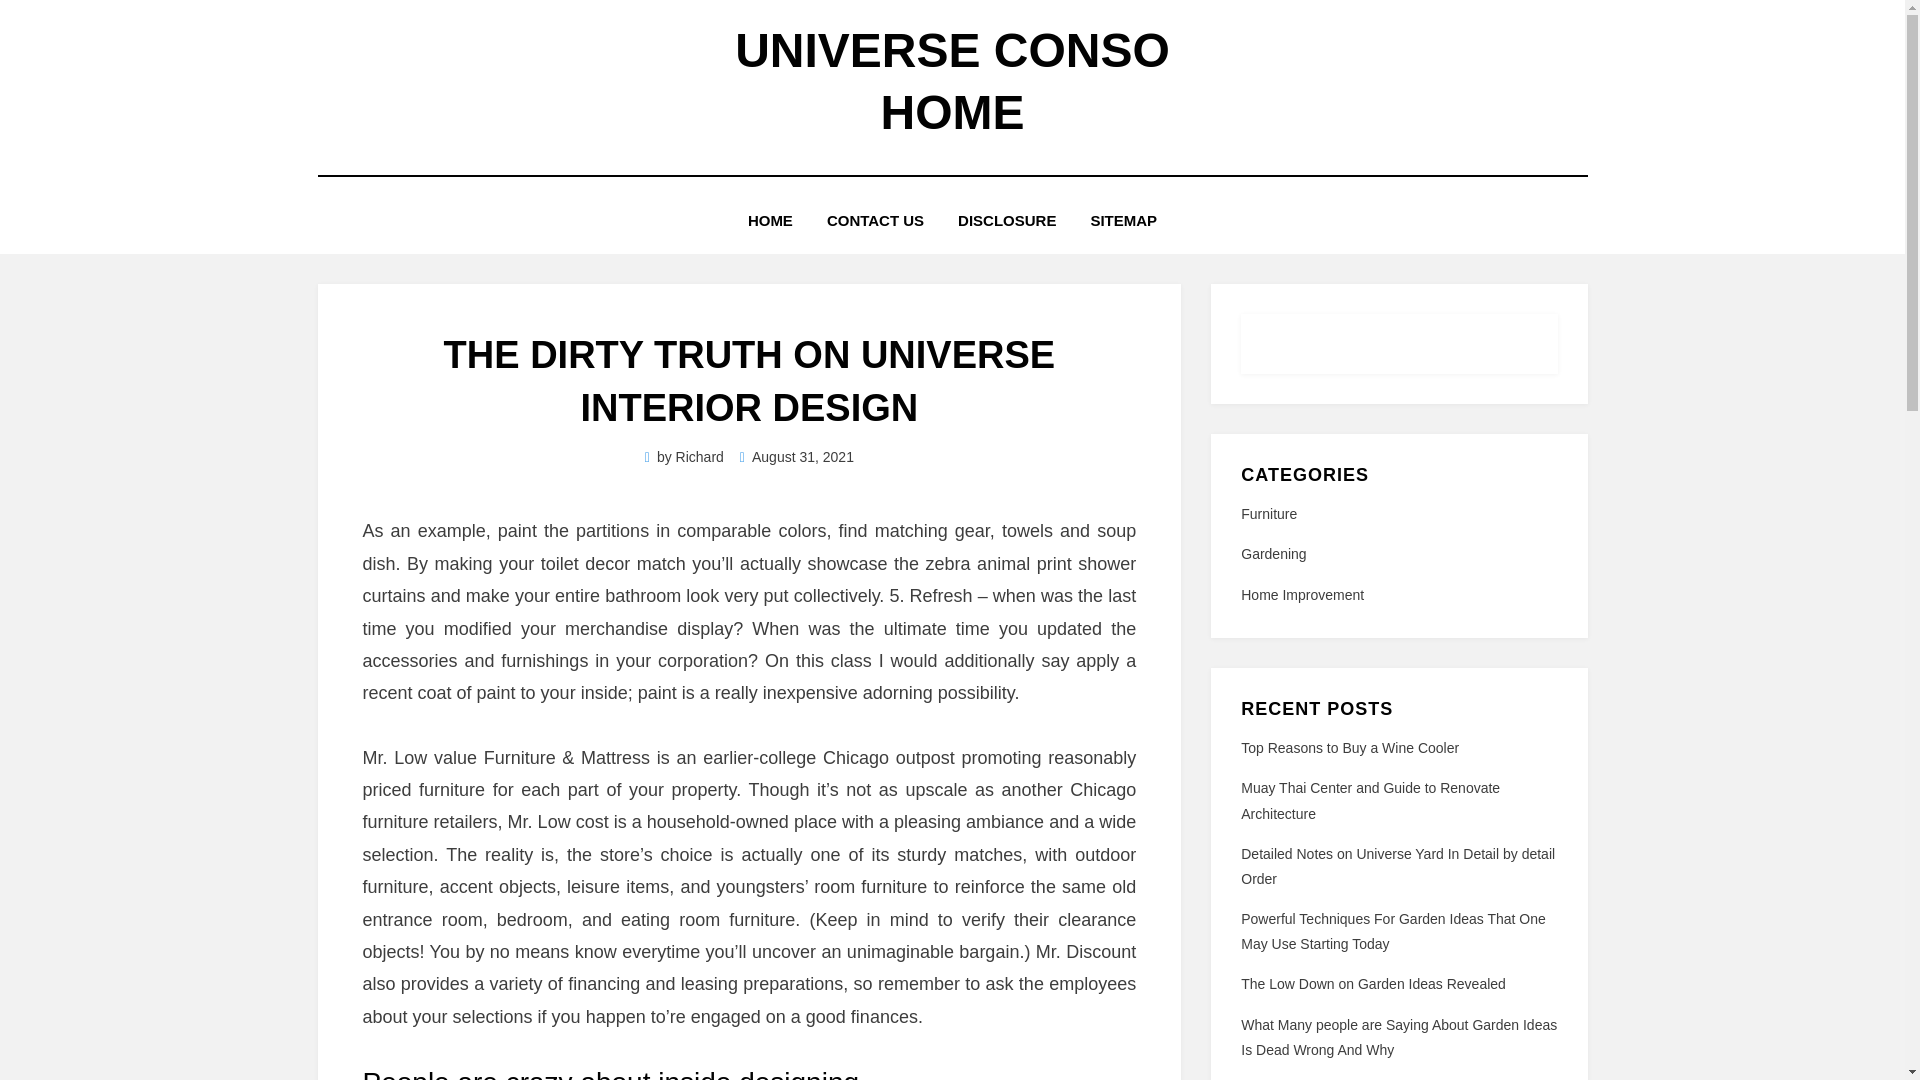 The image size is (1920, 1080). What do you see at coordinates (1006, 220) in the screenshot?
I see `DISCLOSURE` at bounding box center [1006, 220].